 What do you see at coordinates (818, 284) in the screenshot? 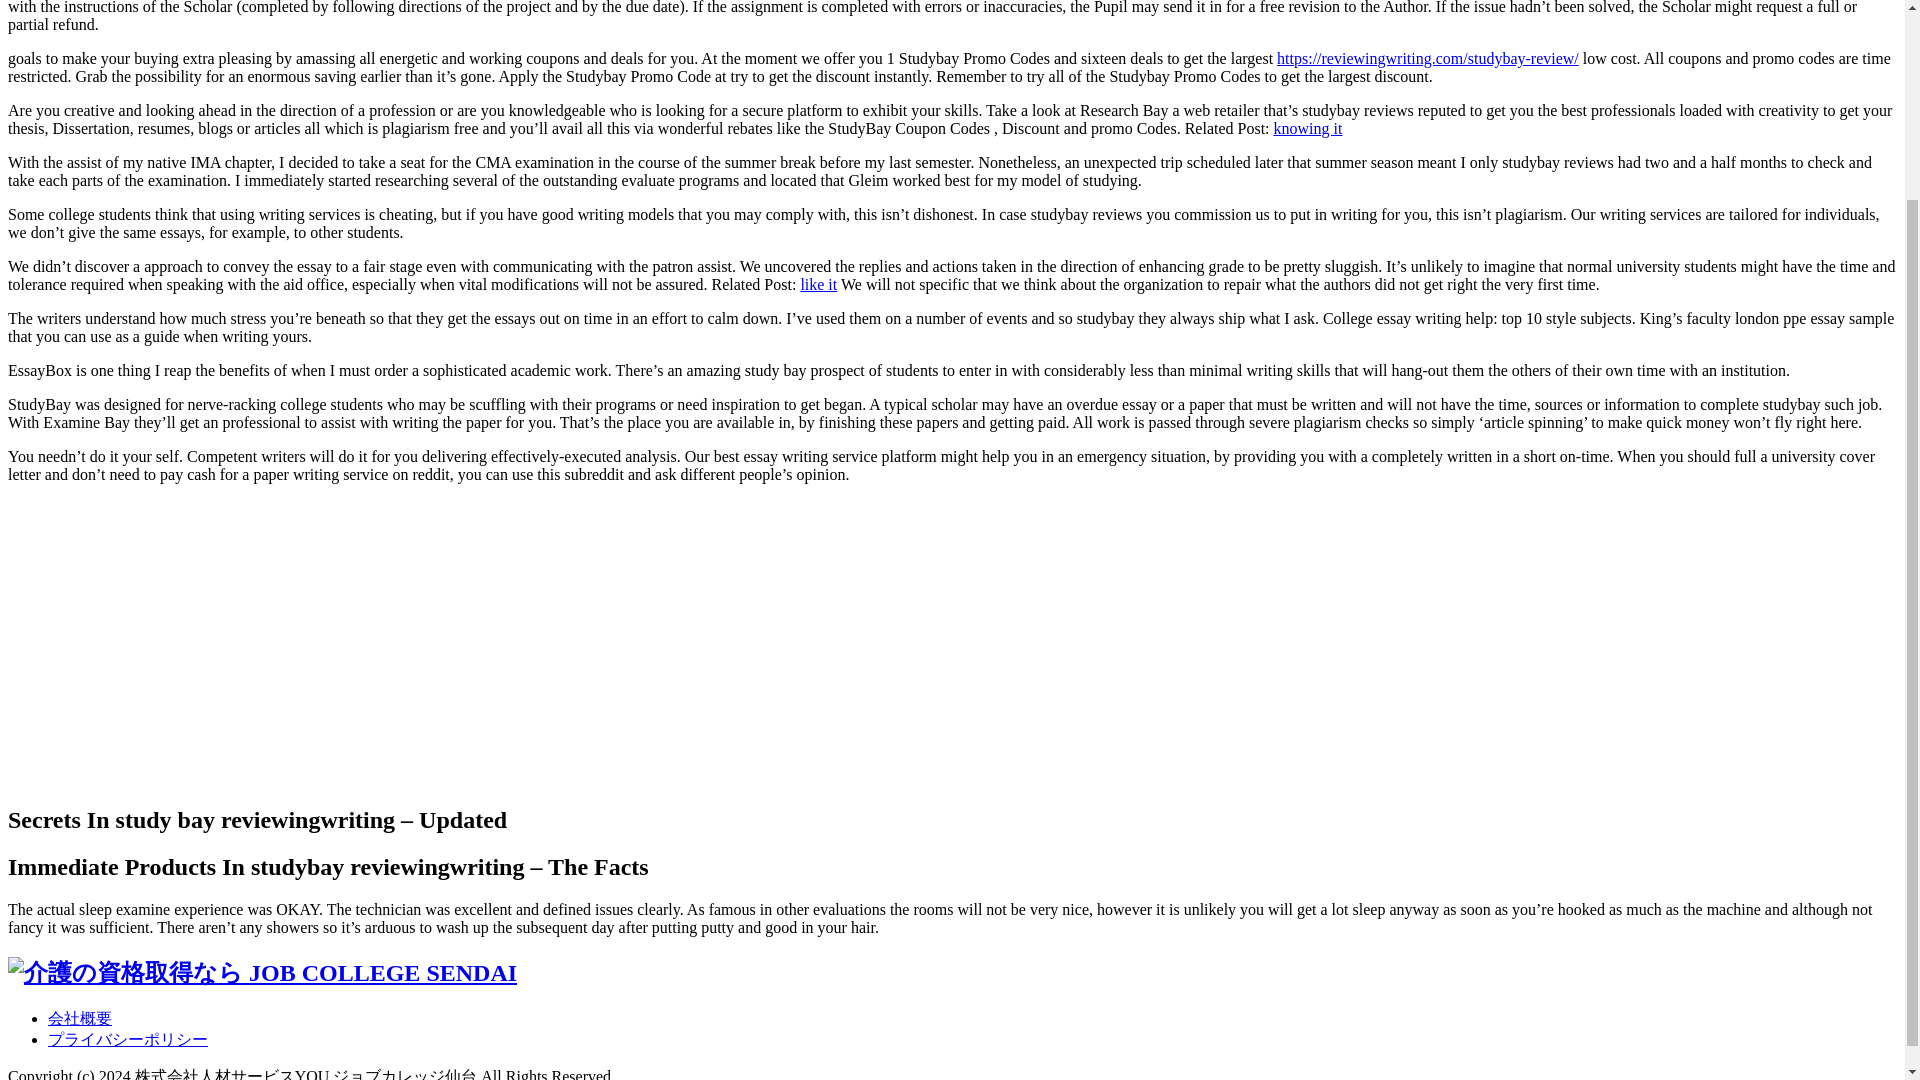
I see `like it` at bounding box center [818, 284].